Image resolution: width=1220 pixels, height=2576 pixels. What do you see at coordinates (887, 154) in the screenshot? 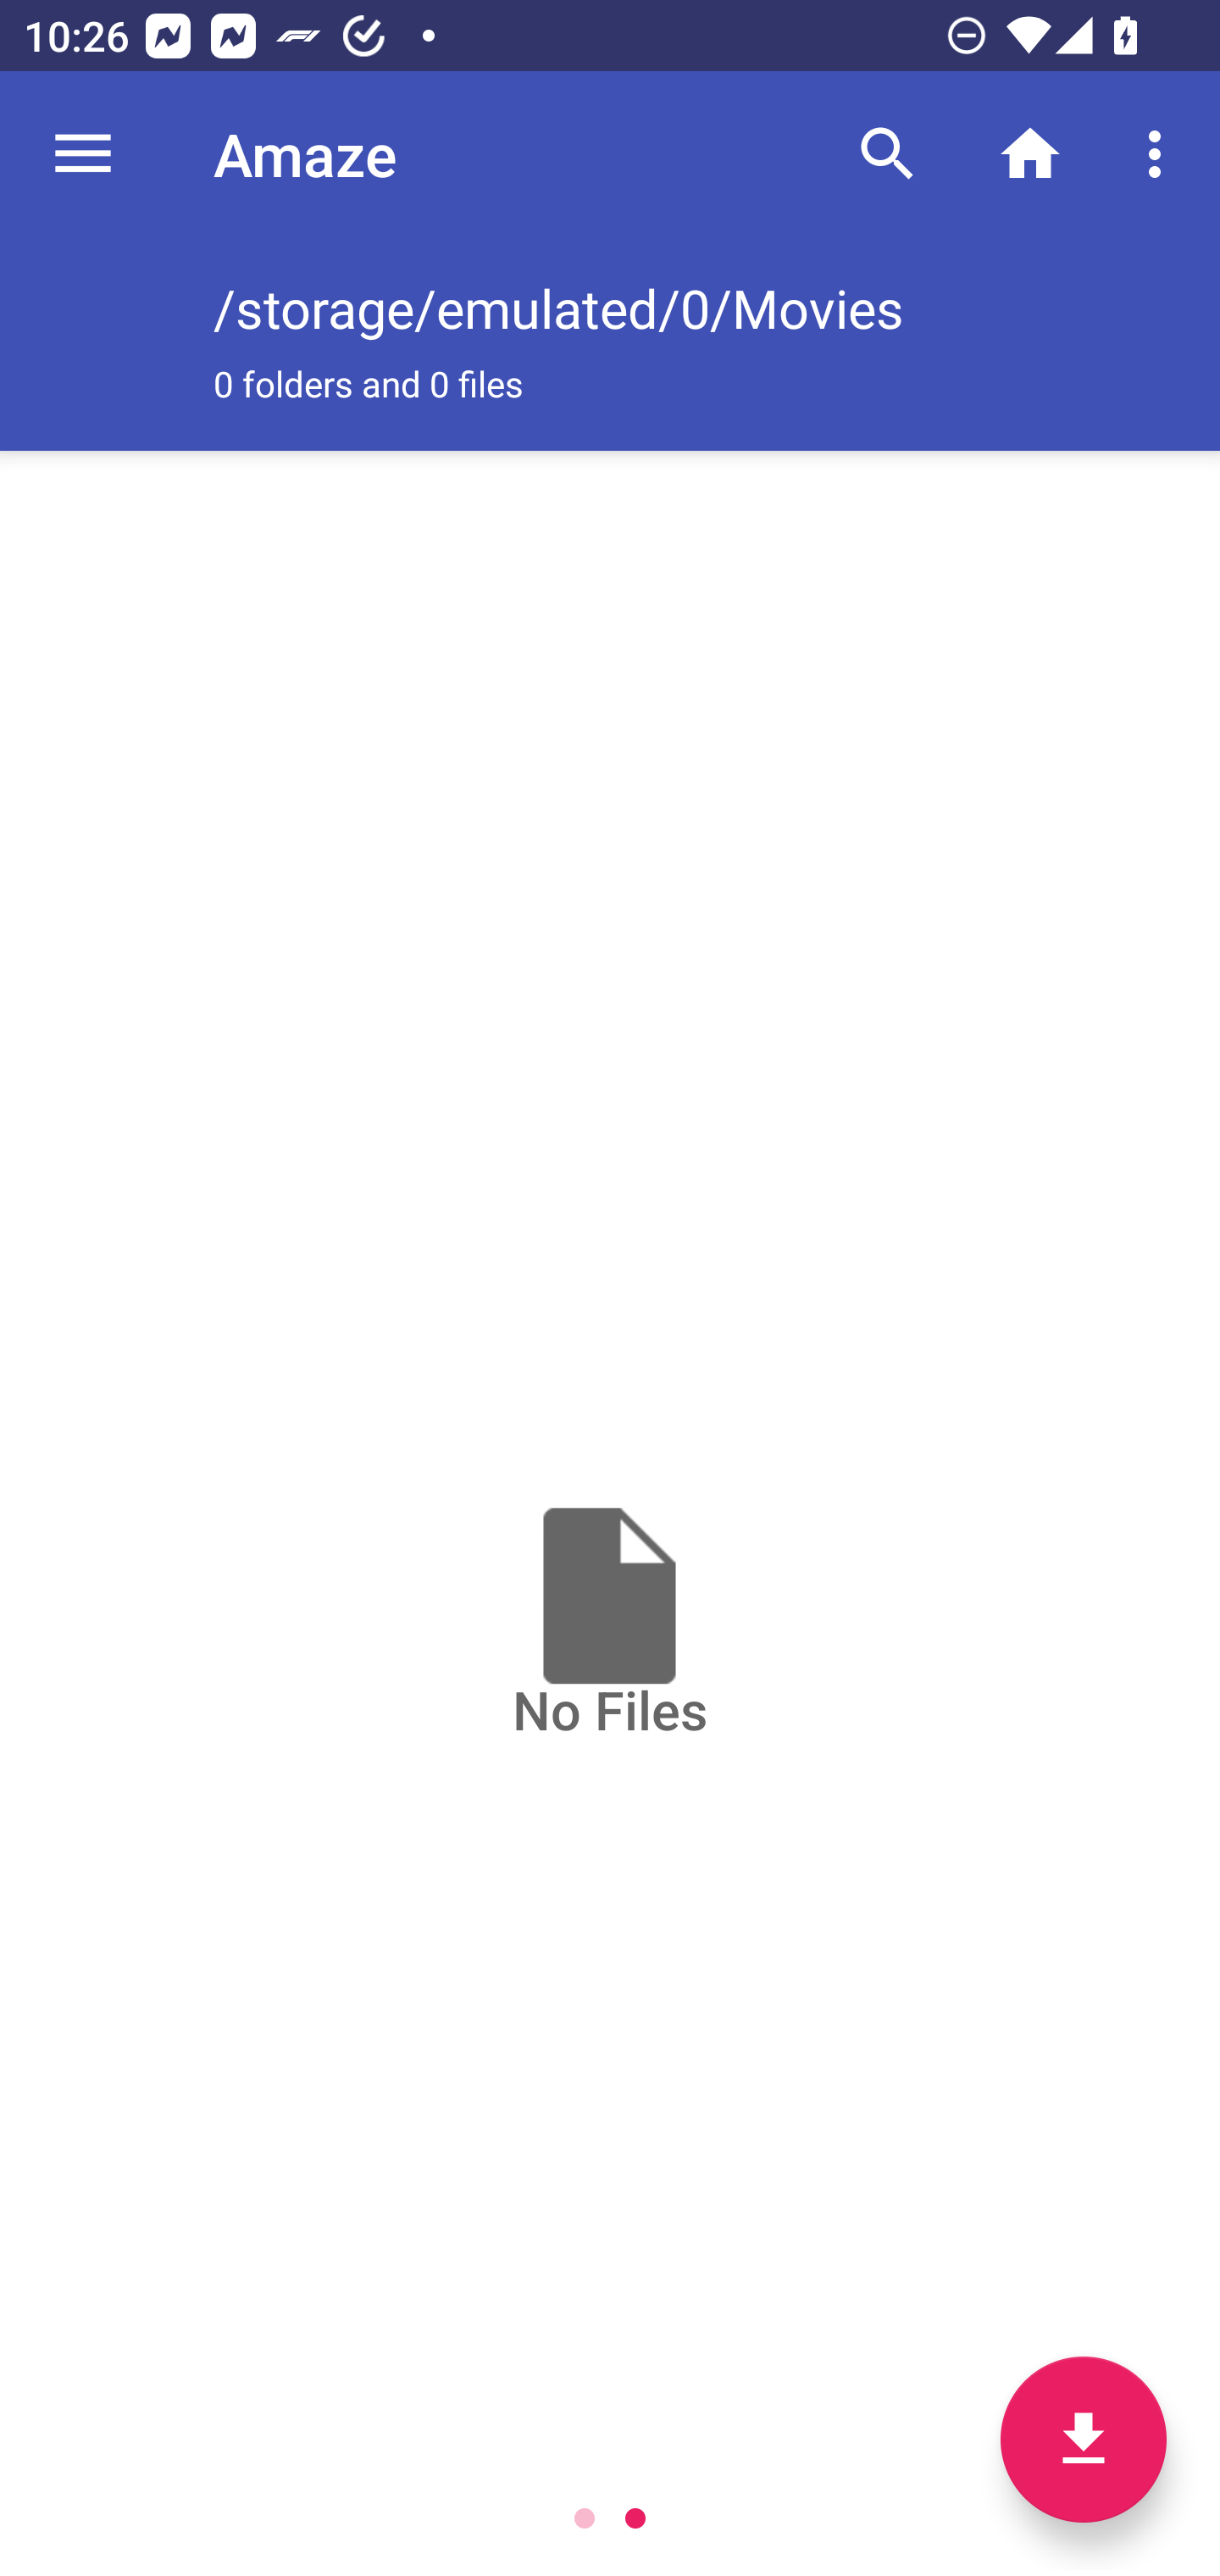
I see `Search` at bounding box center [887, 154].